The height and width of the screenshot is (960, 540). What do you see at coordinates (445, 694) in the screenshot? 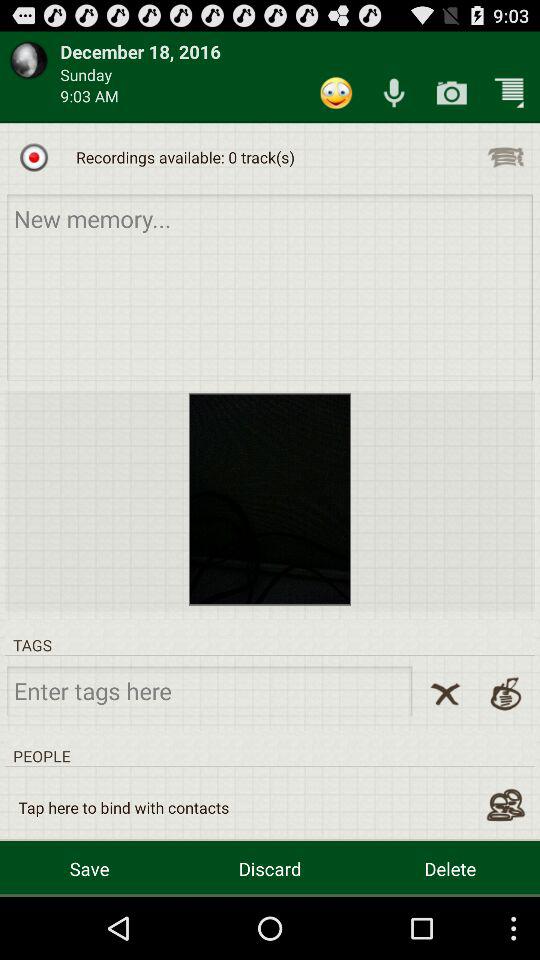
I see `select the icon above people` at bounding box center [445, 694].